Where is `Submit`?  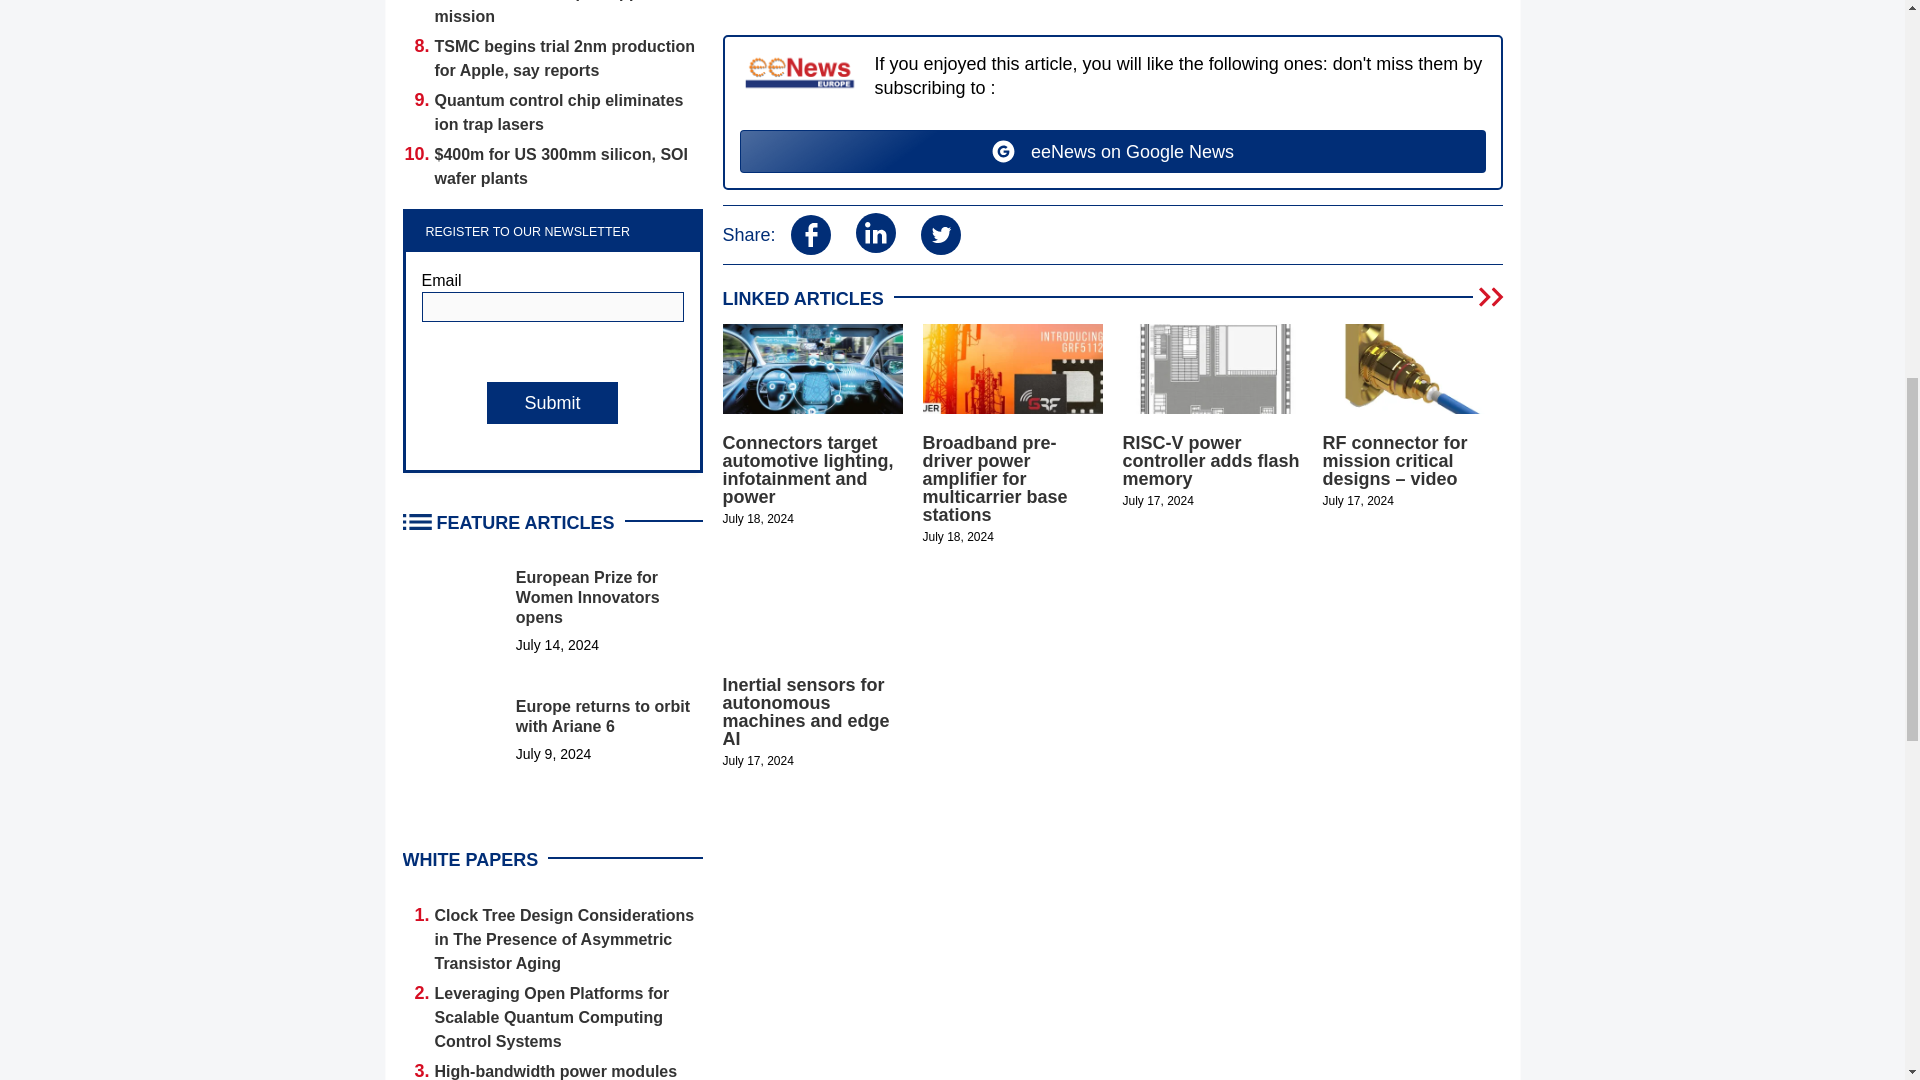 Submit is located at coordinates (552, 403).